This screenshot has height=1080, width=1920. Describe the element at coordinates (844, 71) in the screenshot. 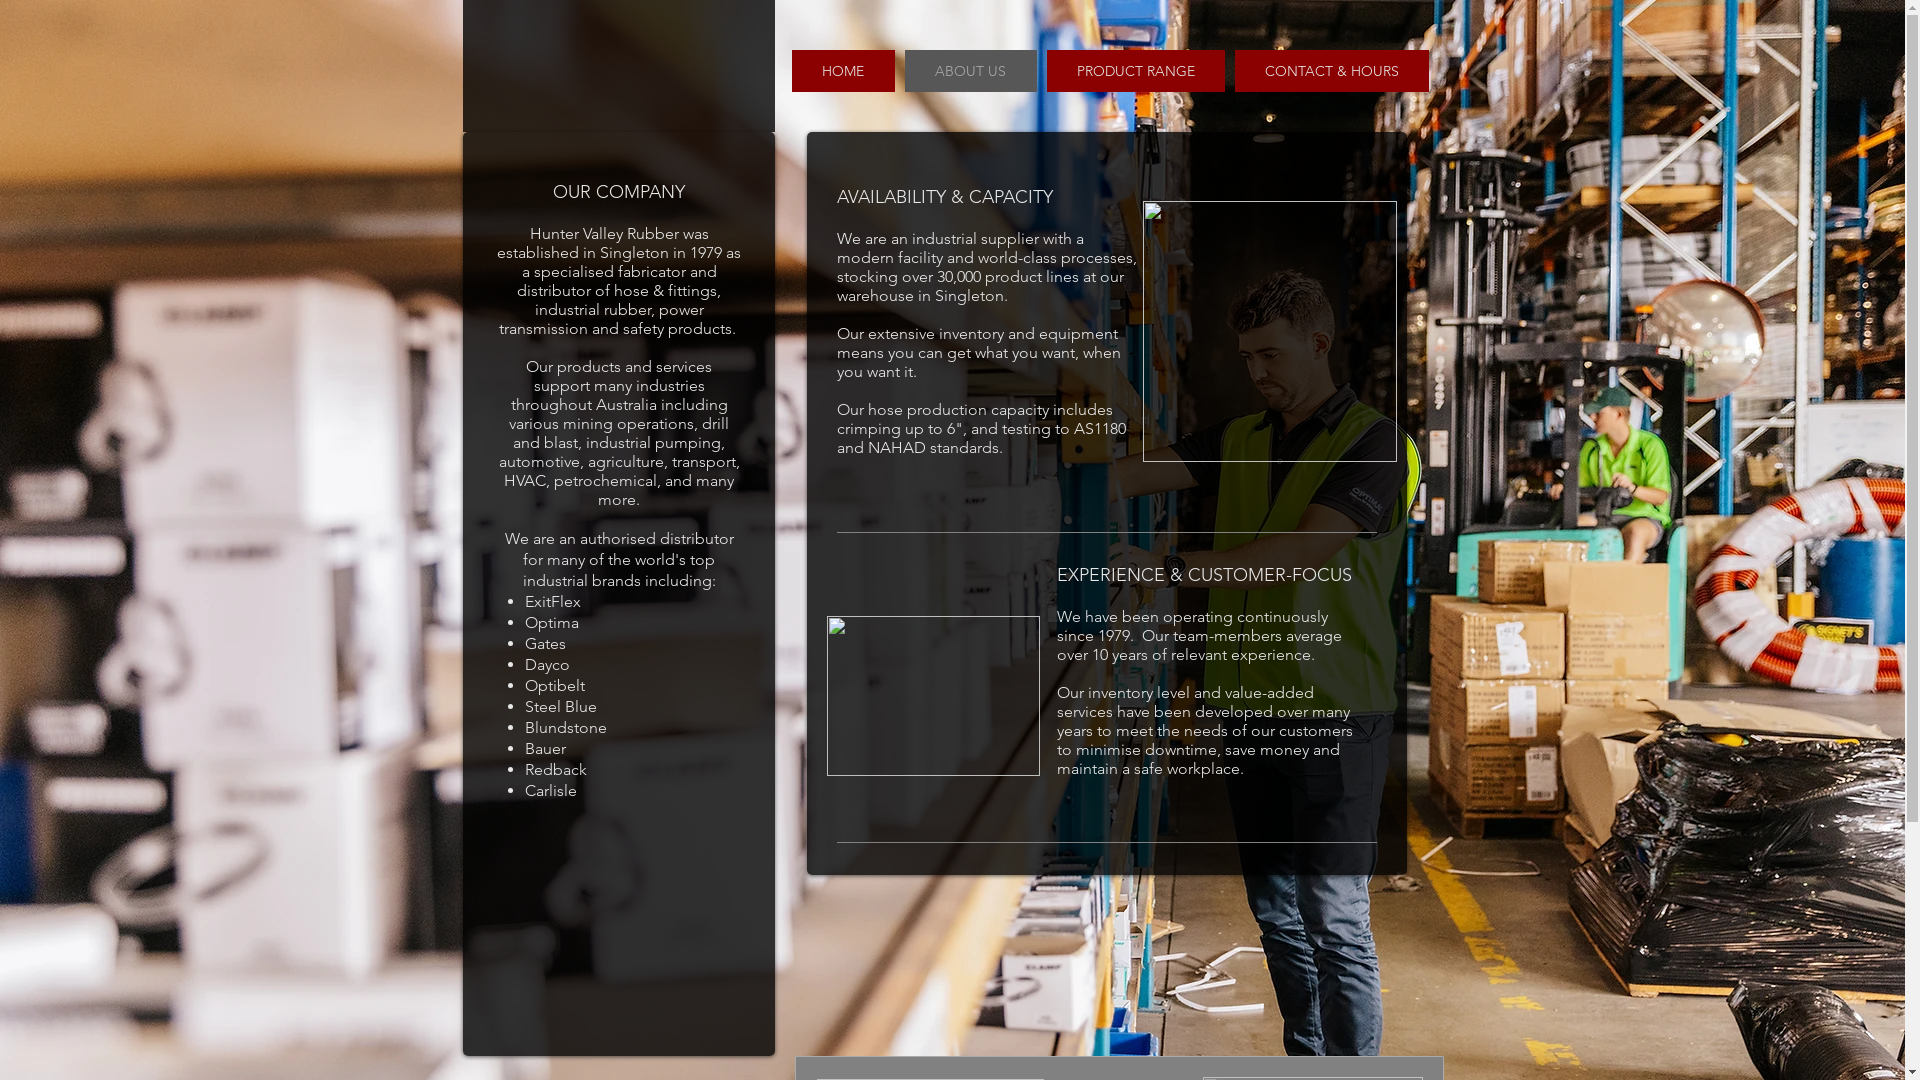

I see `HOME` at that location.